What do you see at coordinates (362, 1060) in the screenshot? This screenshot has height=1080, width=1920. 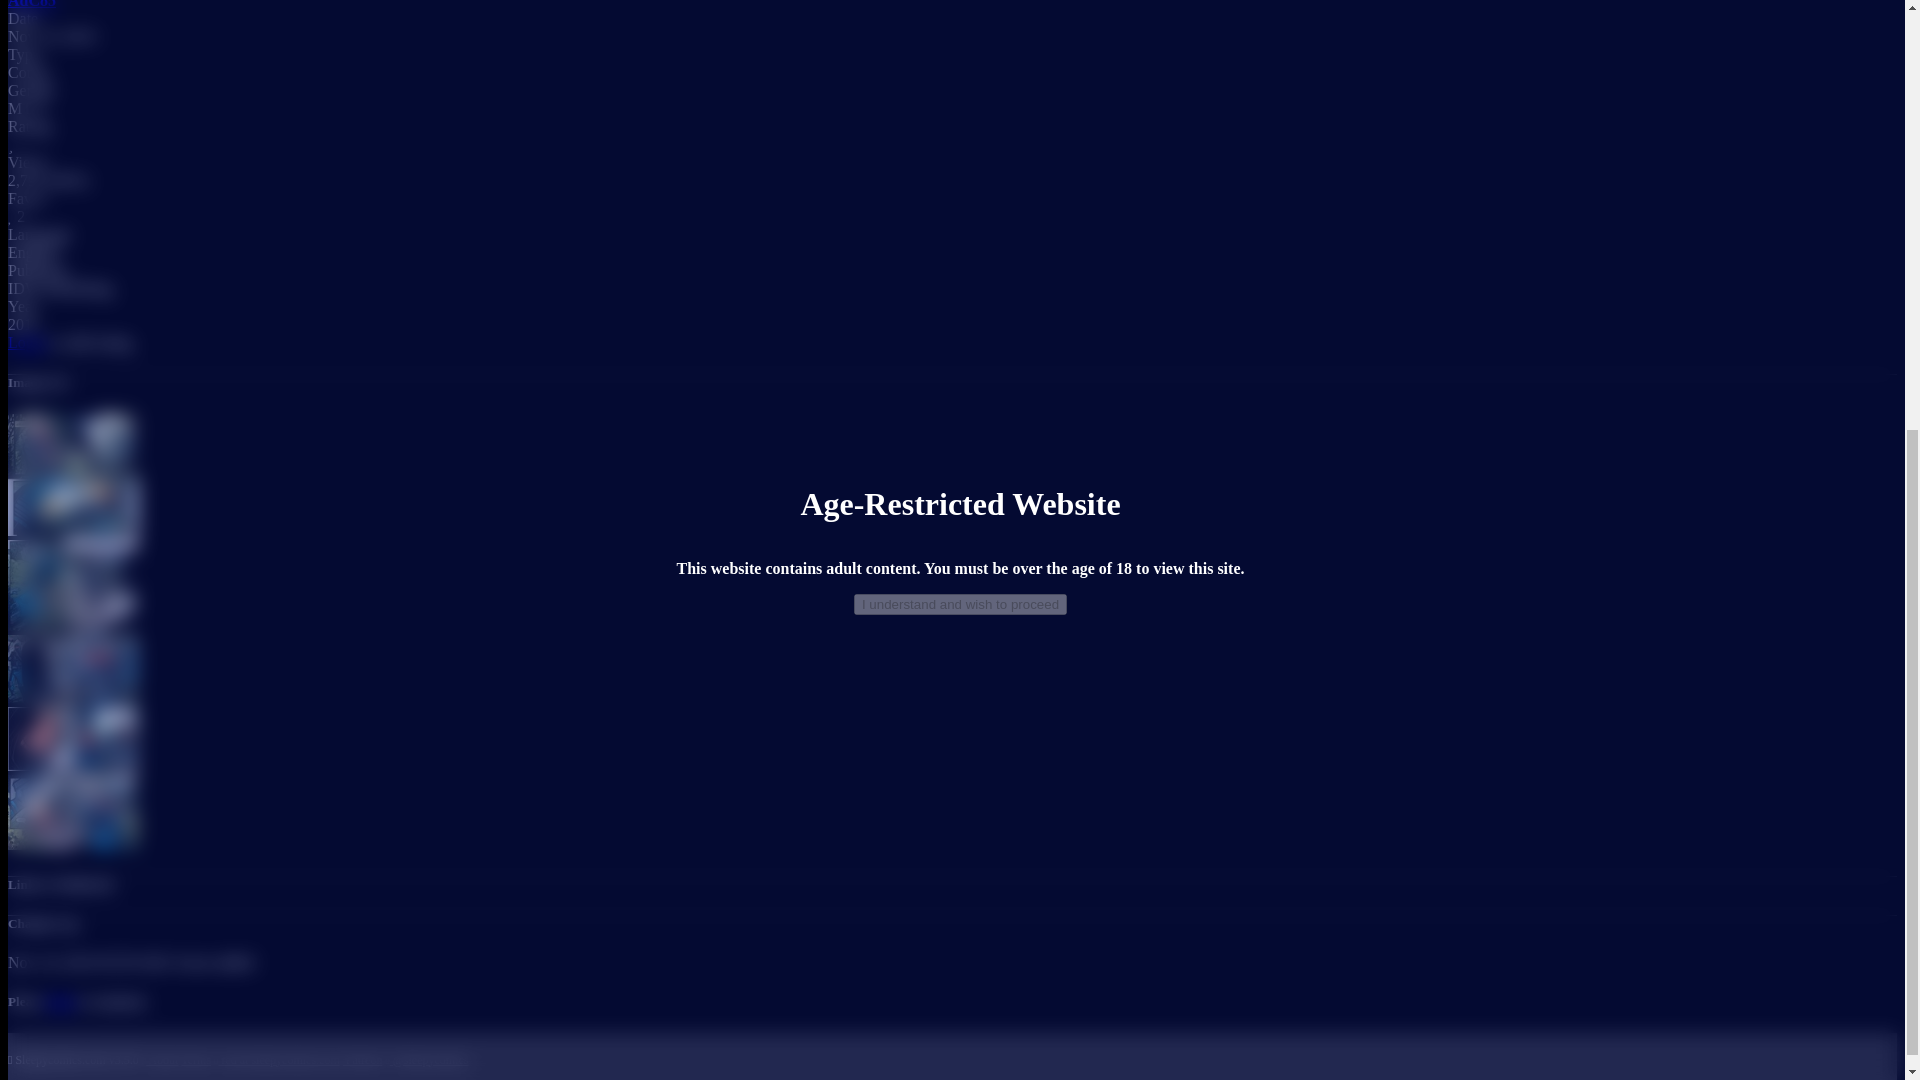 I see `Patreon` at bounding box center [362, 1060].